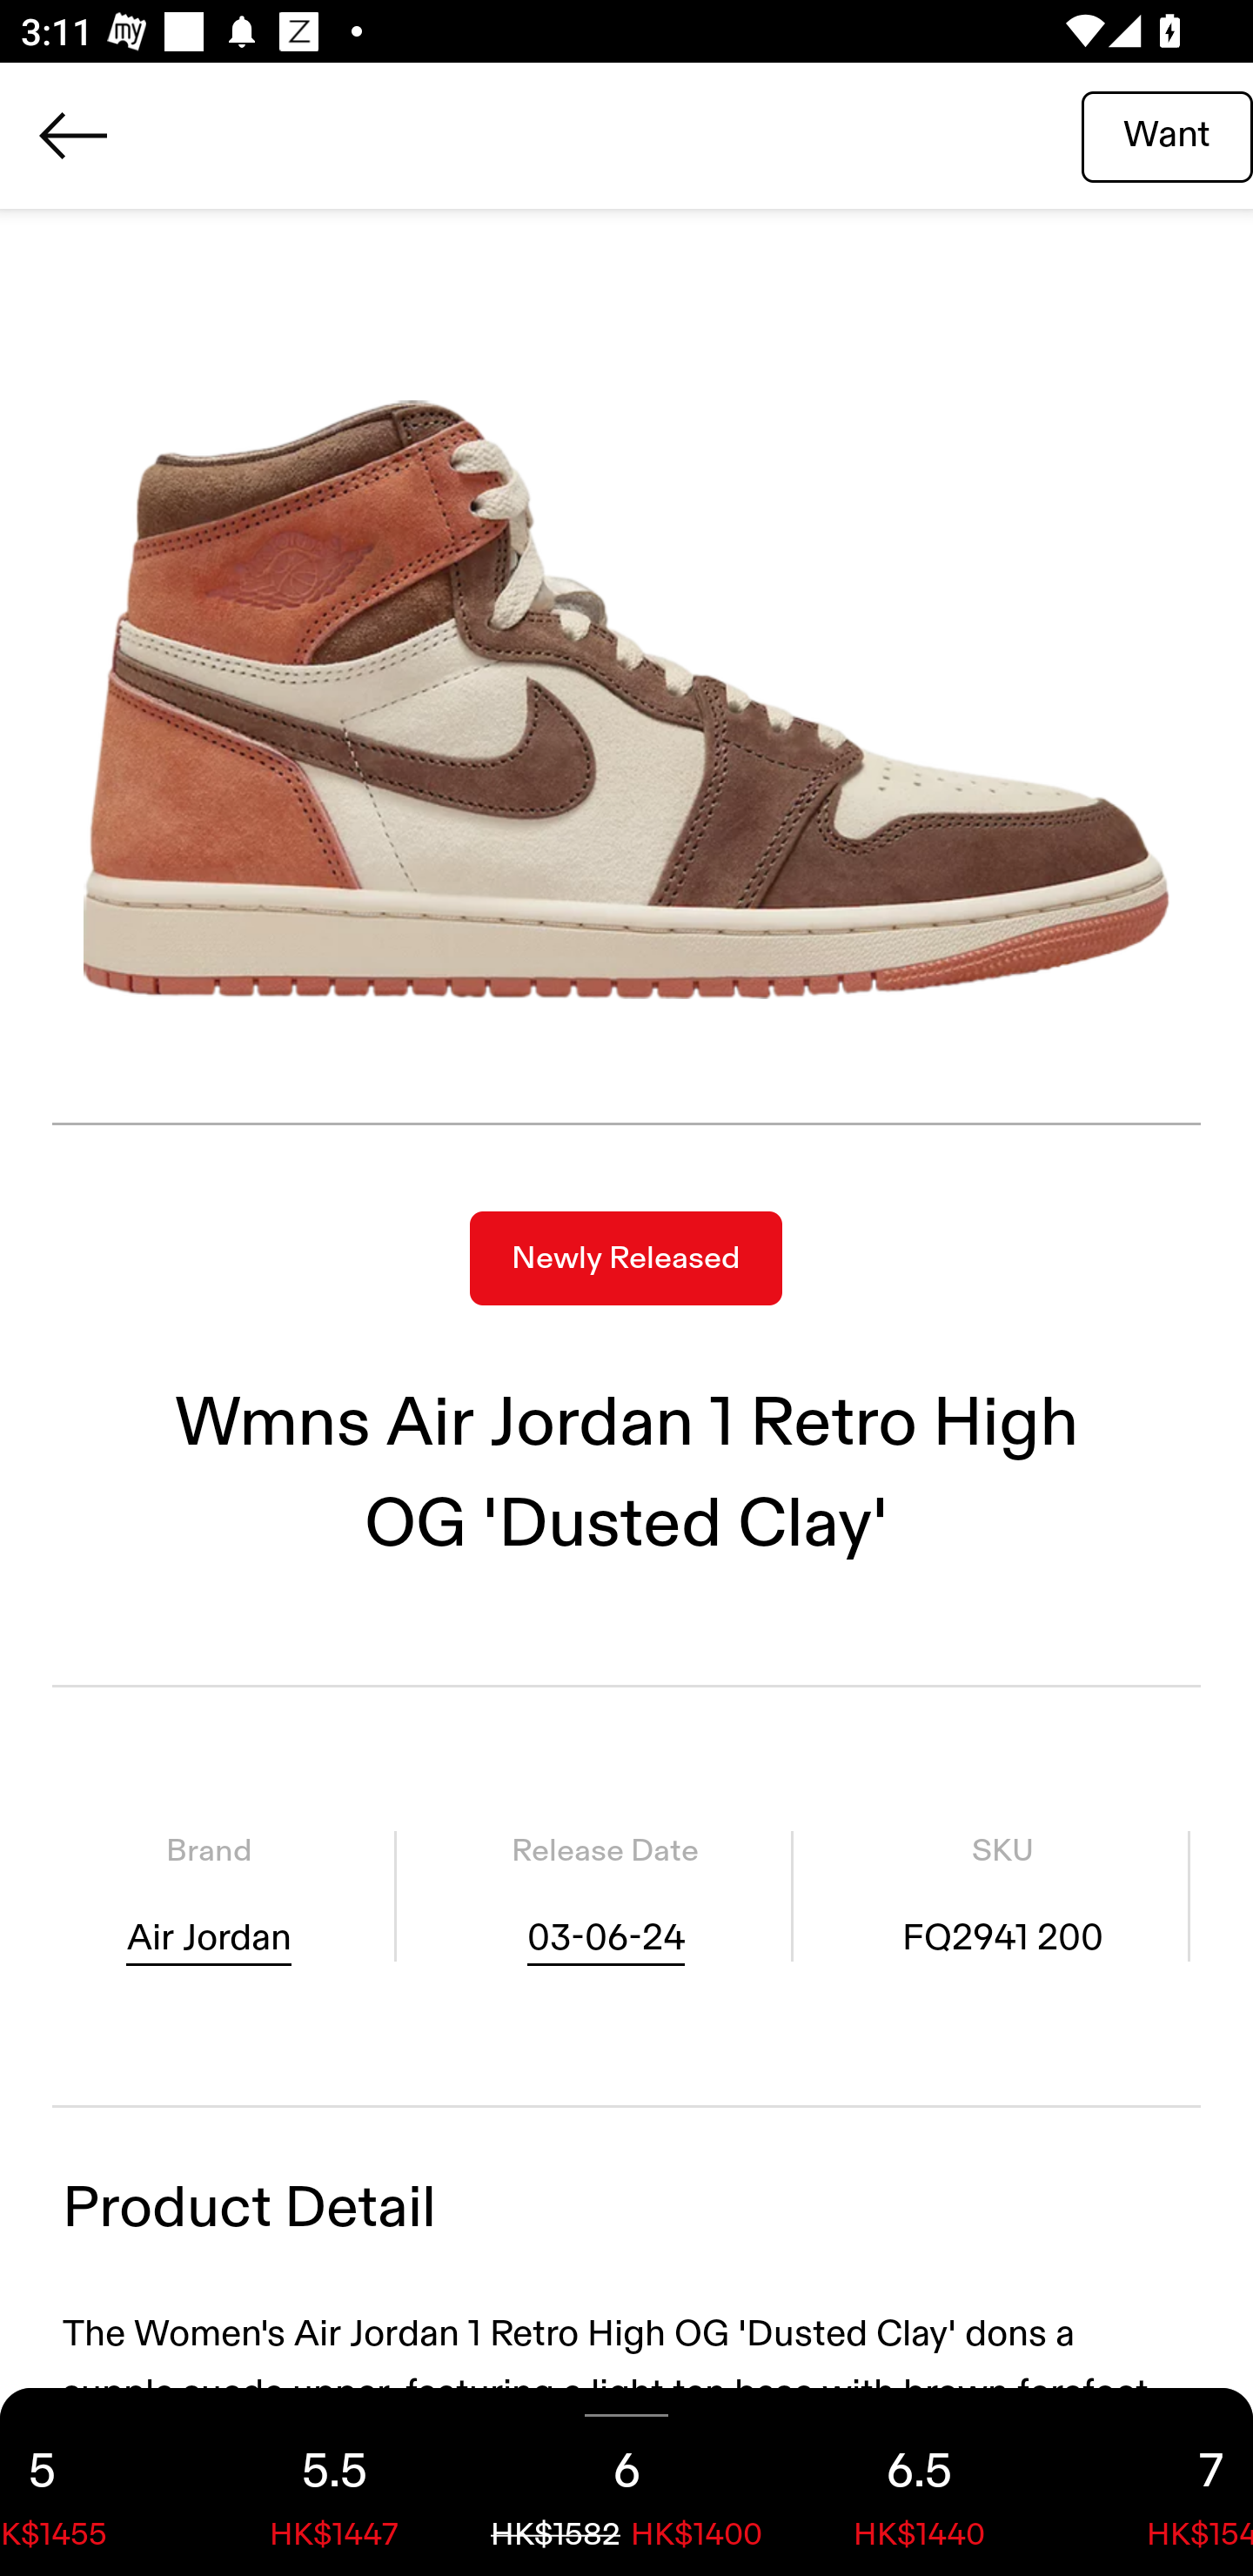 Image resolution: width=1253 pixels, height=2576 pixels. What do you see at coordinates (1002, 1895) in the screenshot?
I see `SKU FQ2941 200` at bounding box center [1002, 1895].